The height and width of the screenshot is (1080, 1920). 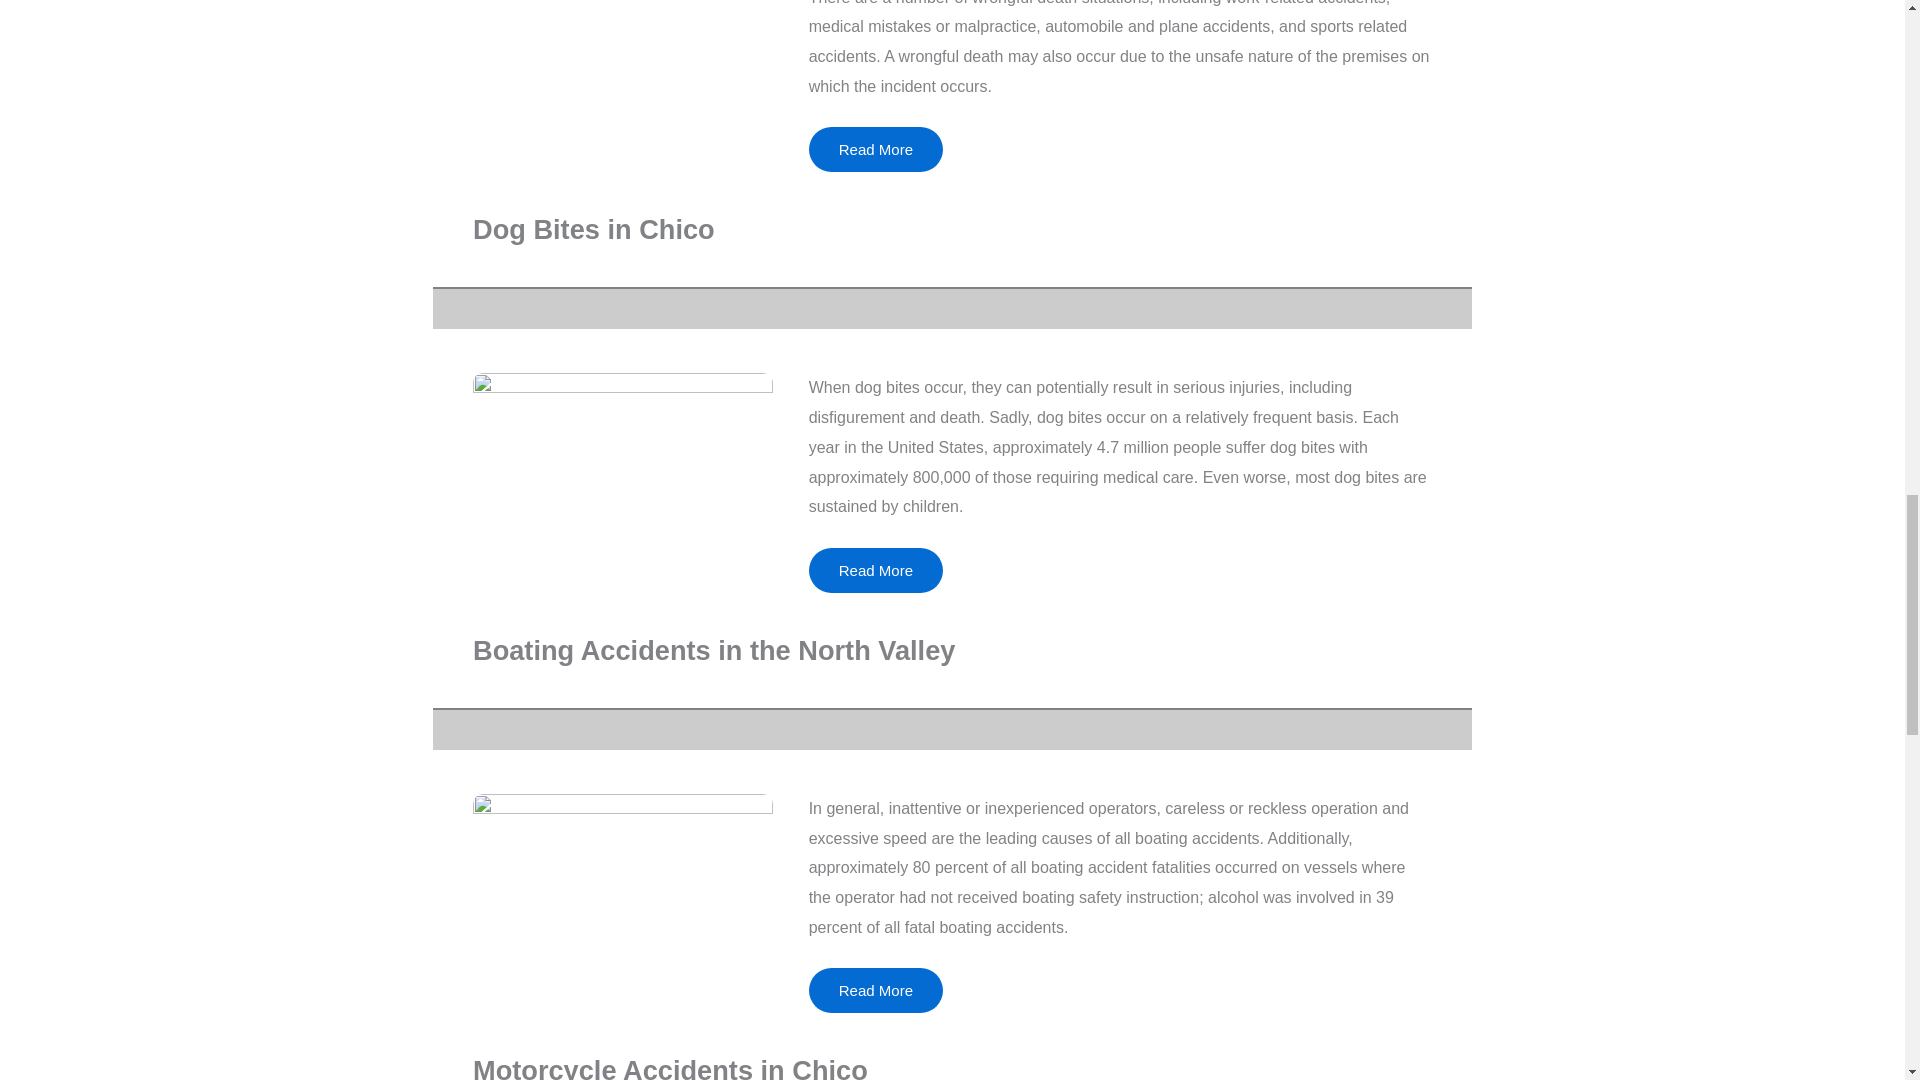 I want to click on Read More, so click(x=875, y=149).